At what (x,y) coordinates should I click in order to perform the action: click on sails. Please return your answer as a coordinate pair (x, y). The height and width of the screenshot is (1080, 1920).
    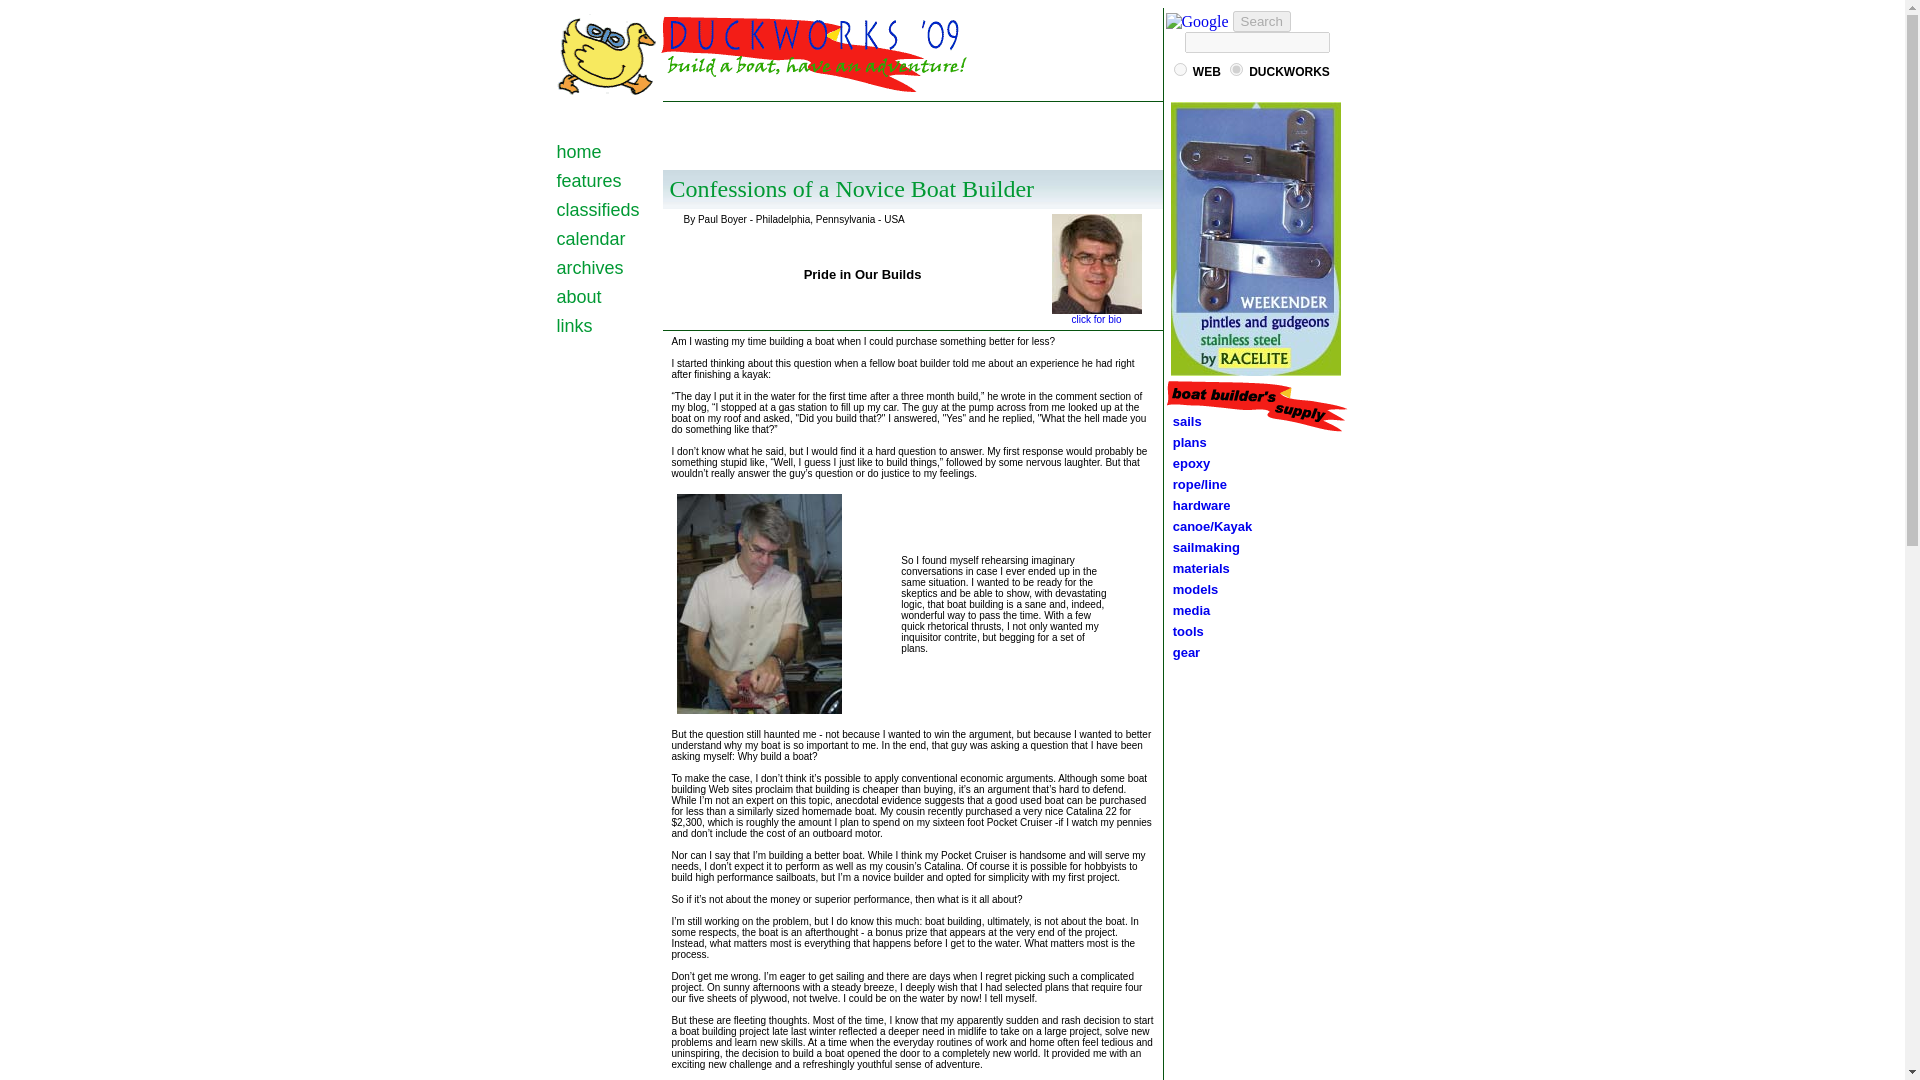
    Looking at the image, I should click on (1187, 420).